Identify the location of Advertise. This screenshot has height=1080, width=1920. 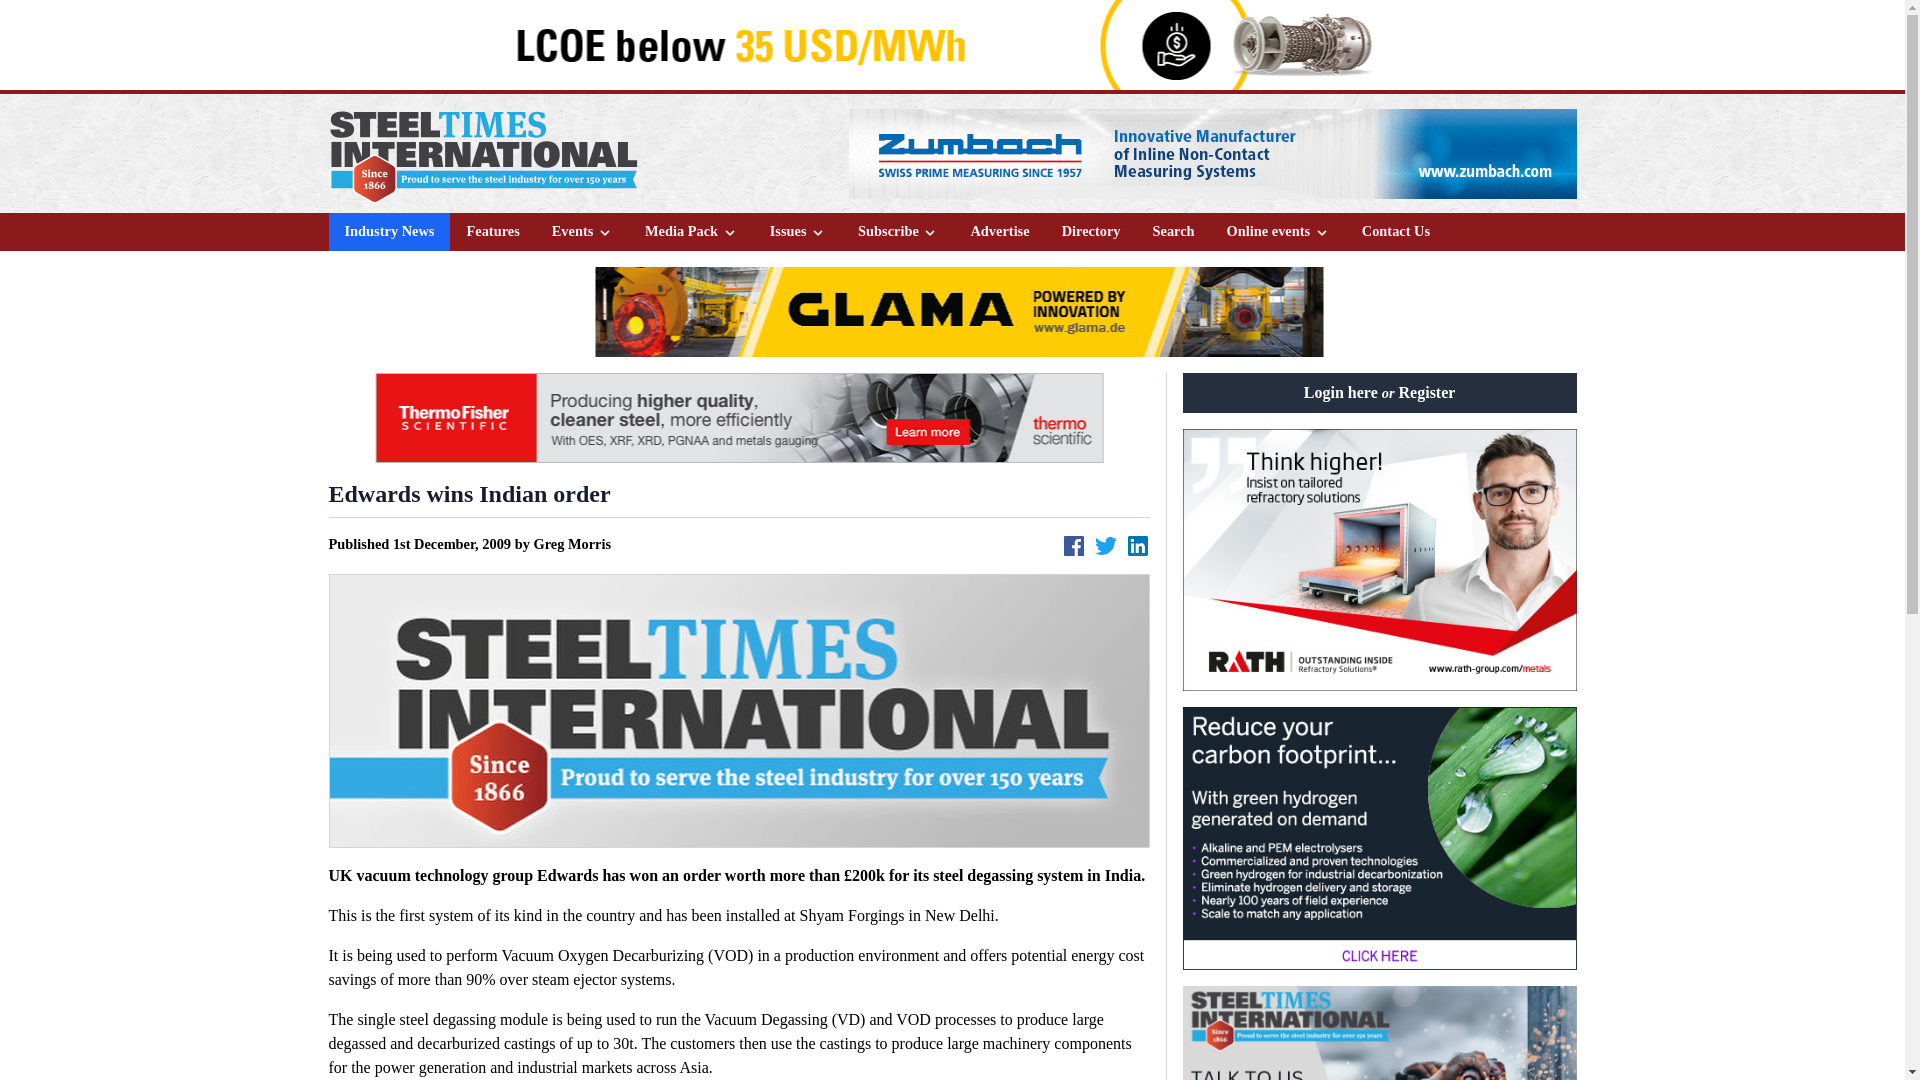
(999, 231).